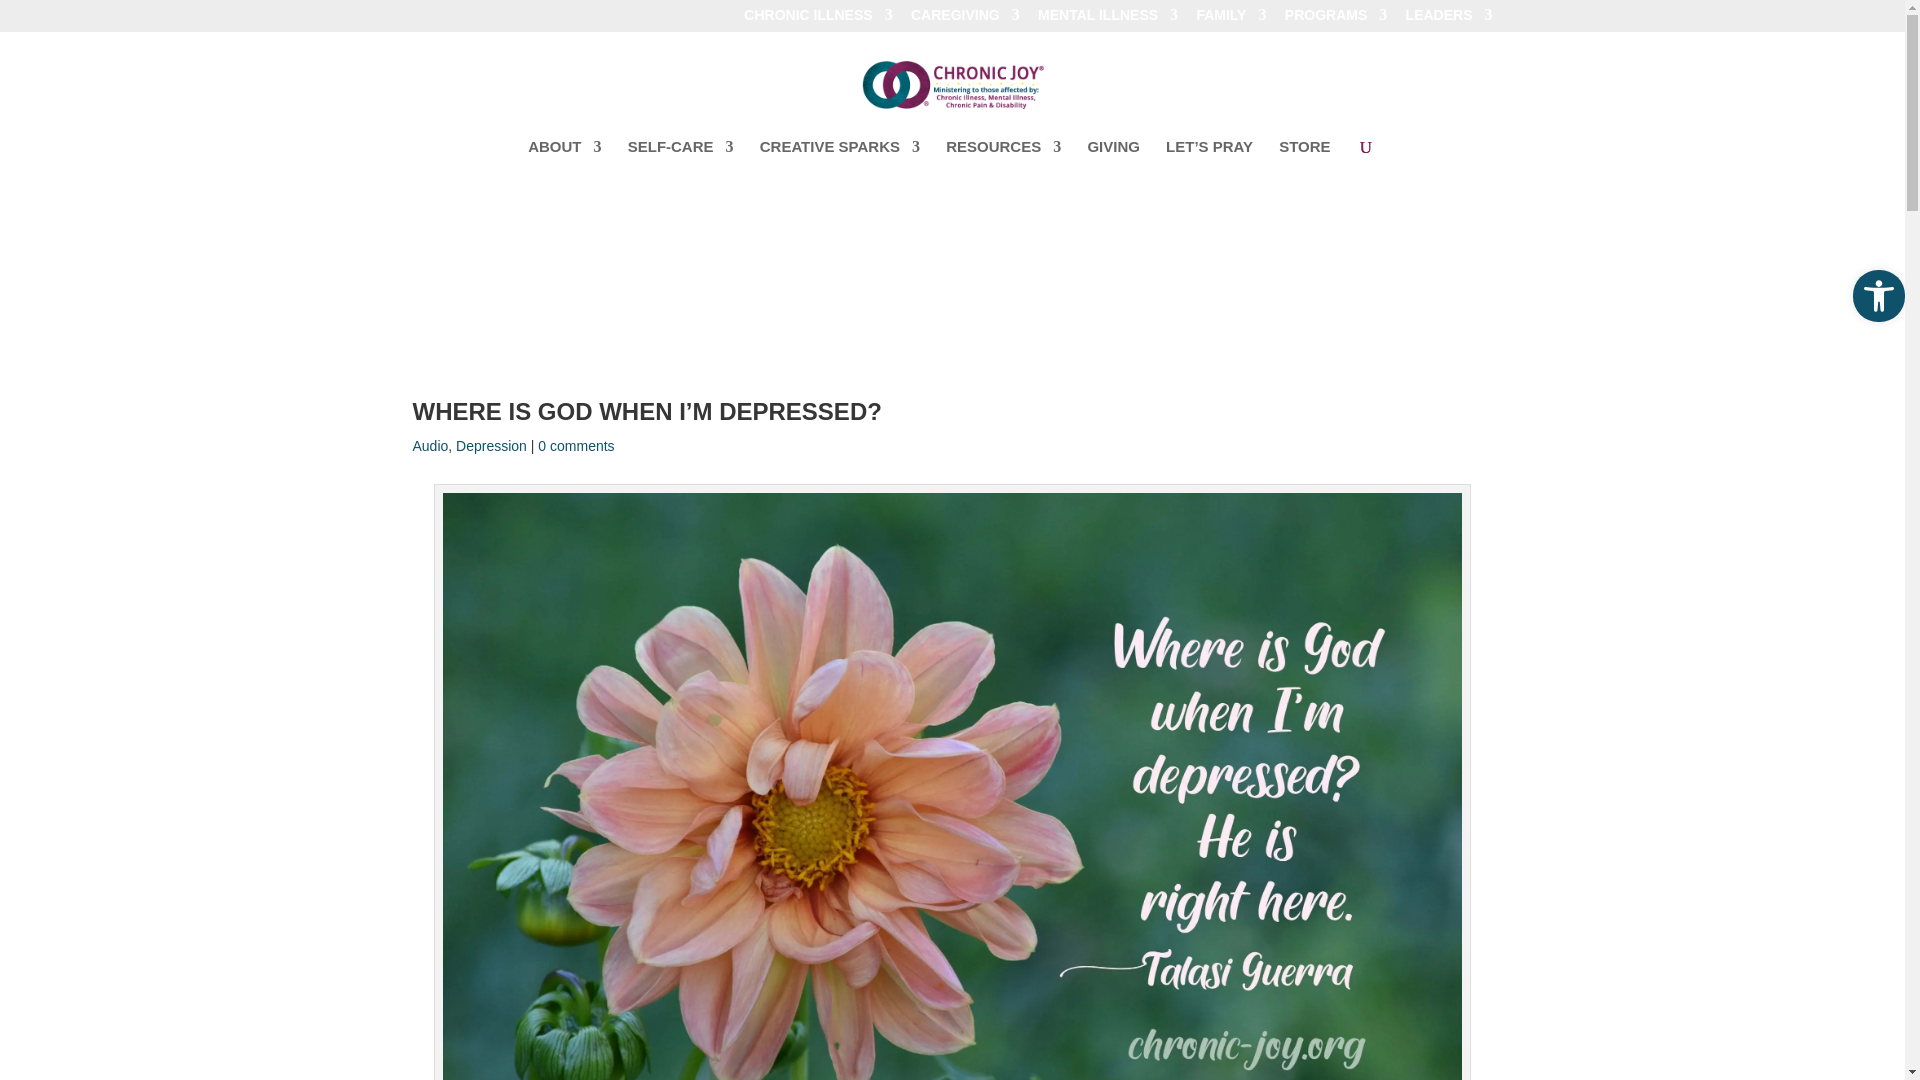  What do you see at coordinates (1335, 20) in the screenshot?
I see `PROGRAMS` at bounding box center [1335, 20].